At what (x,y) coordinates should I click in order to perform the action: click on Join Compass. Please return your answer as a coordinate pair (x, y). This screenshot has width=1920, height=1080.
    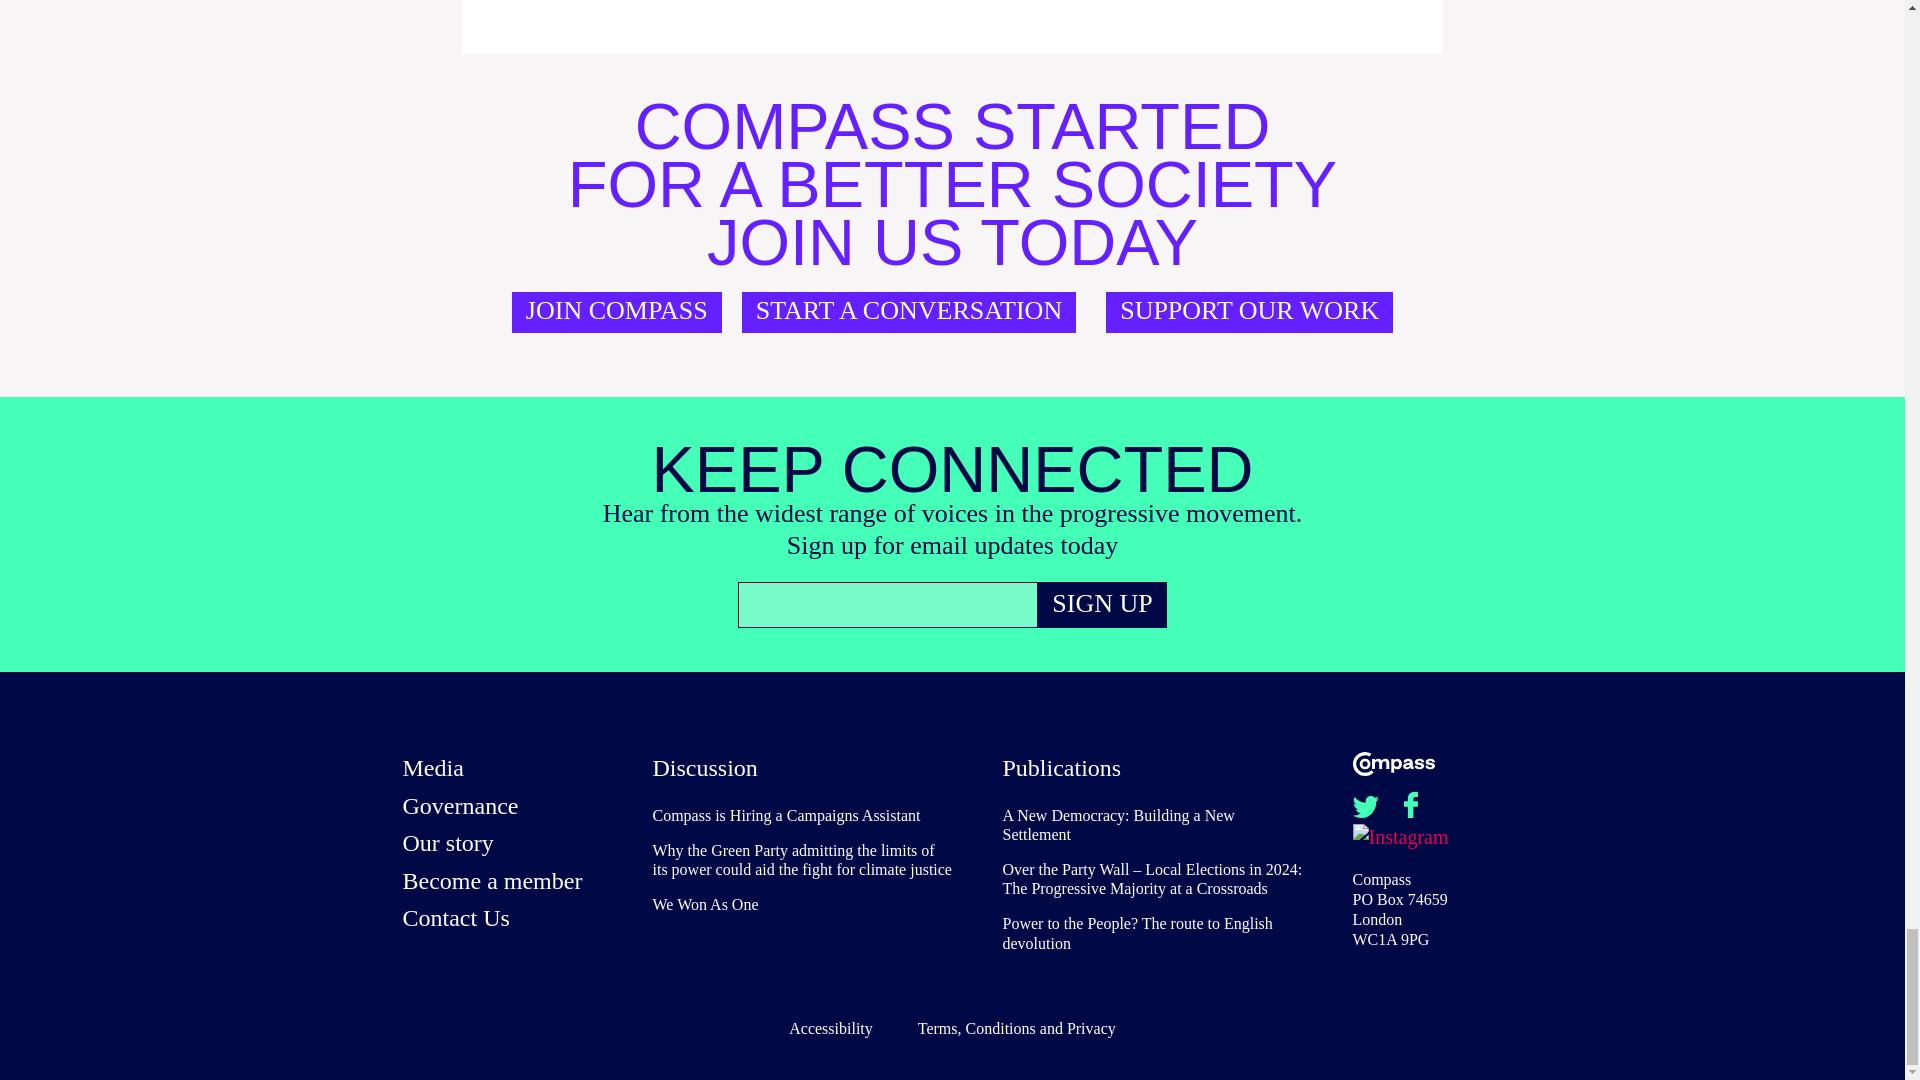
    Looking at the image, I should click on (616, 312).